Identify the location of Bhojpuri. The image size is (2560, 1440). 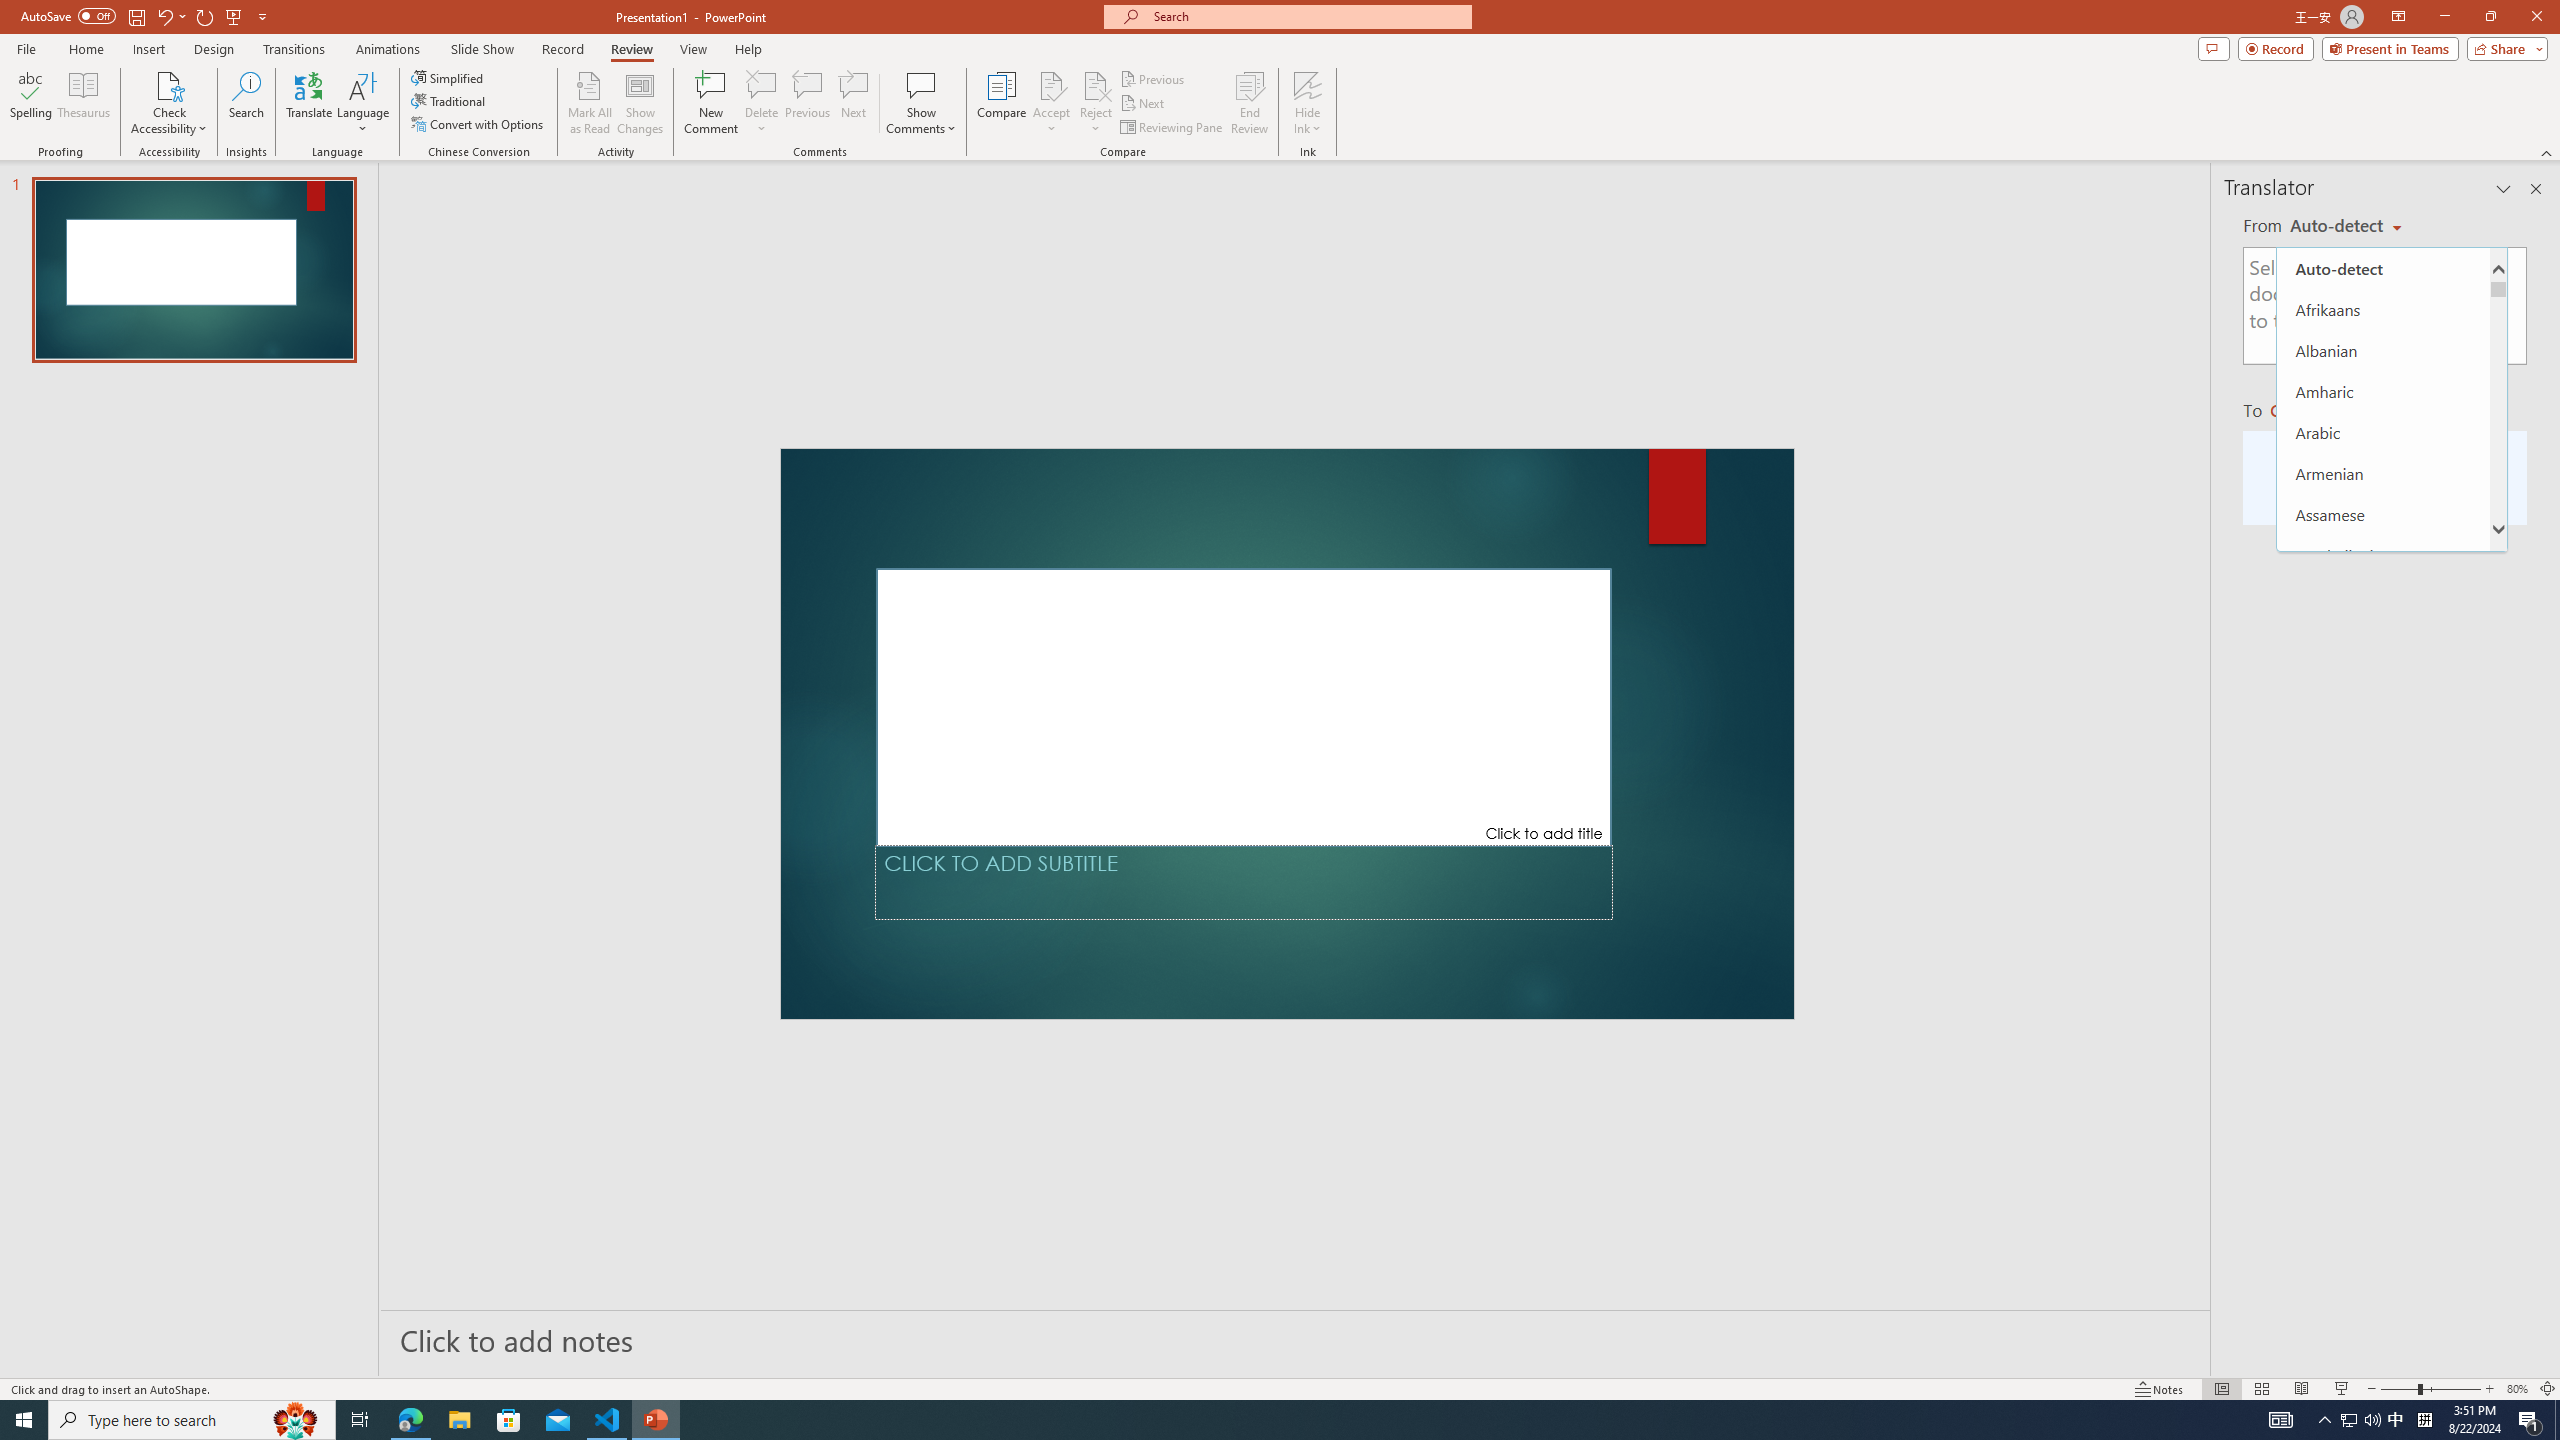
(2382, 719).